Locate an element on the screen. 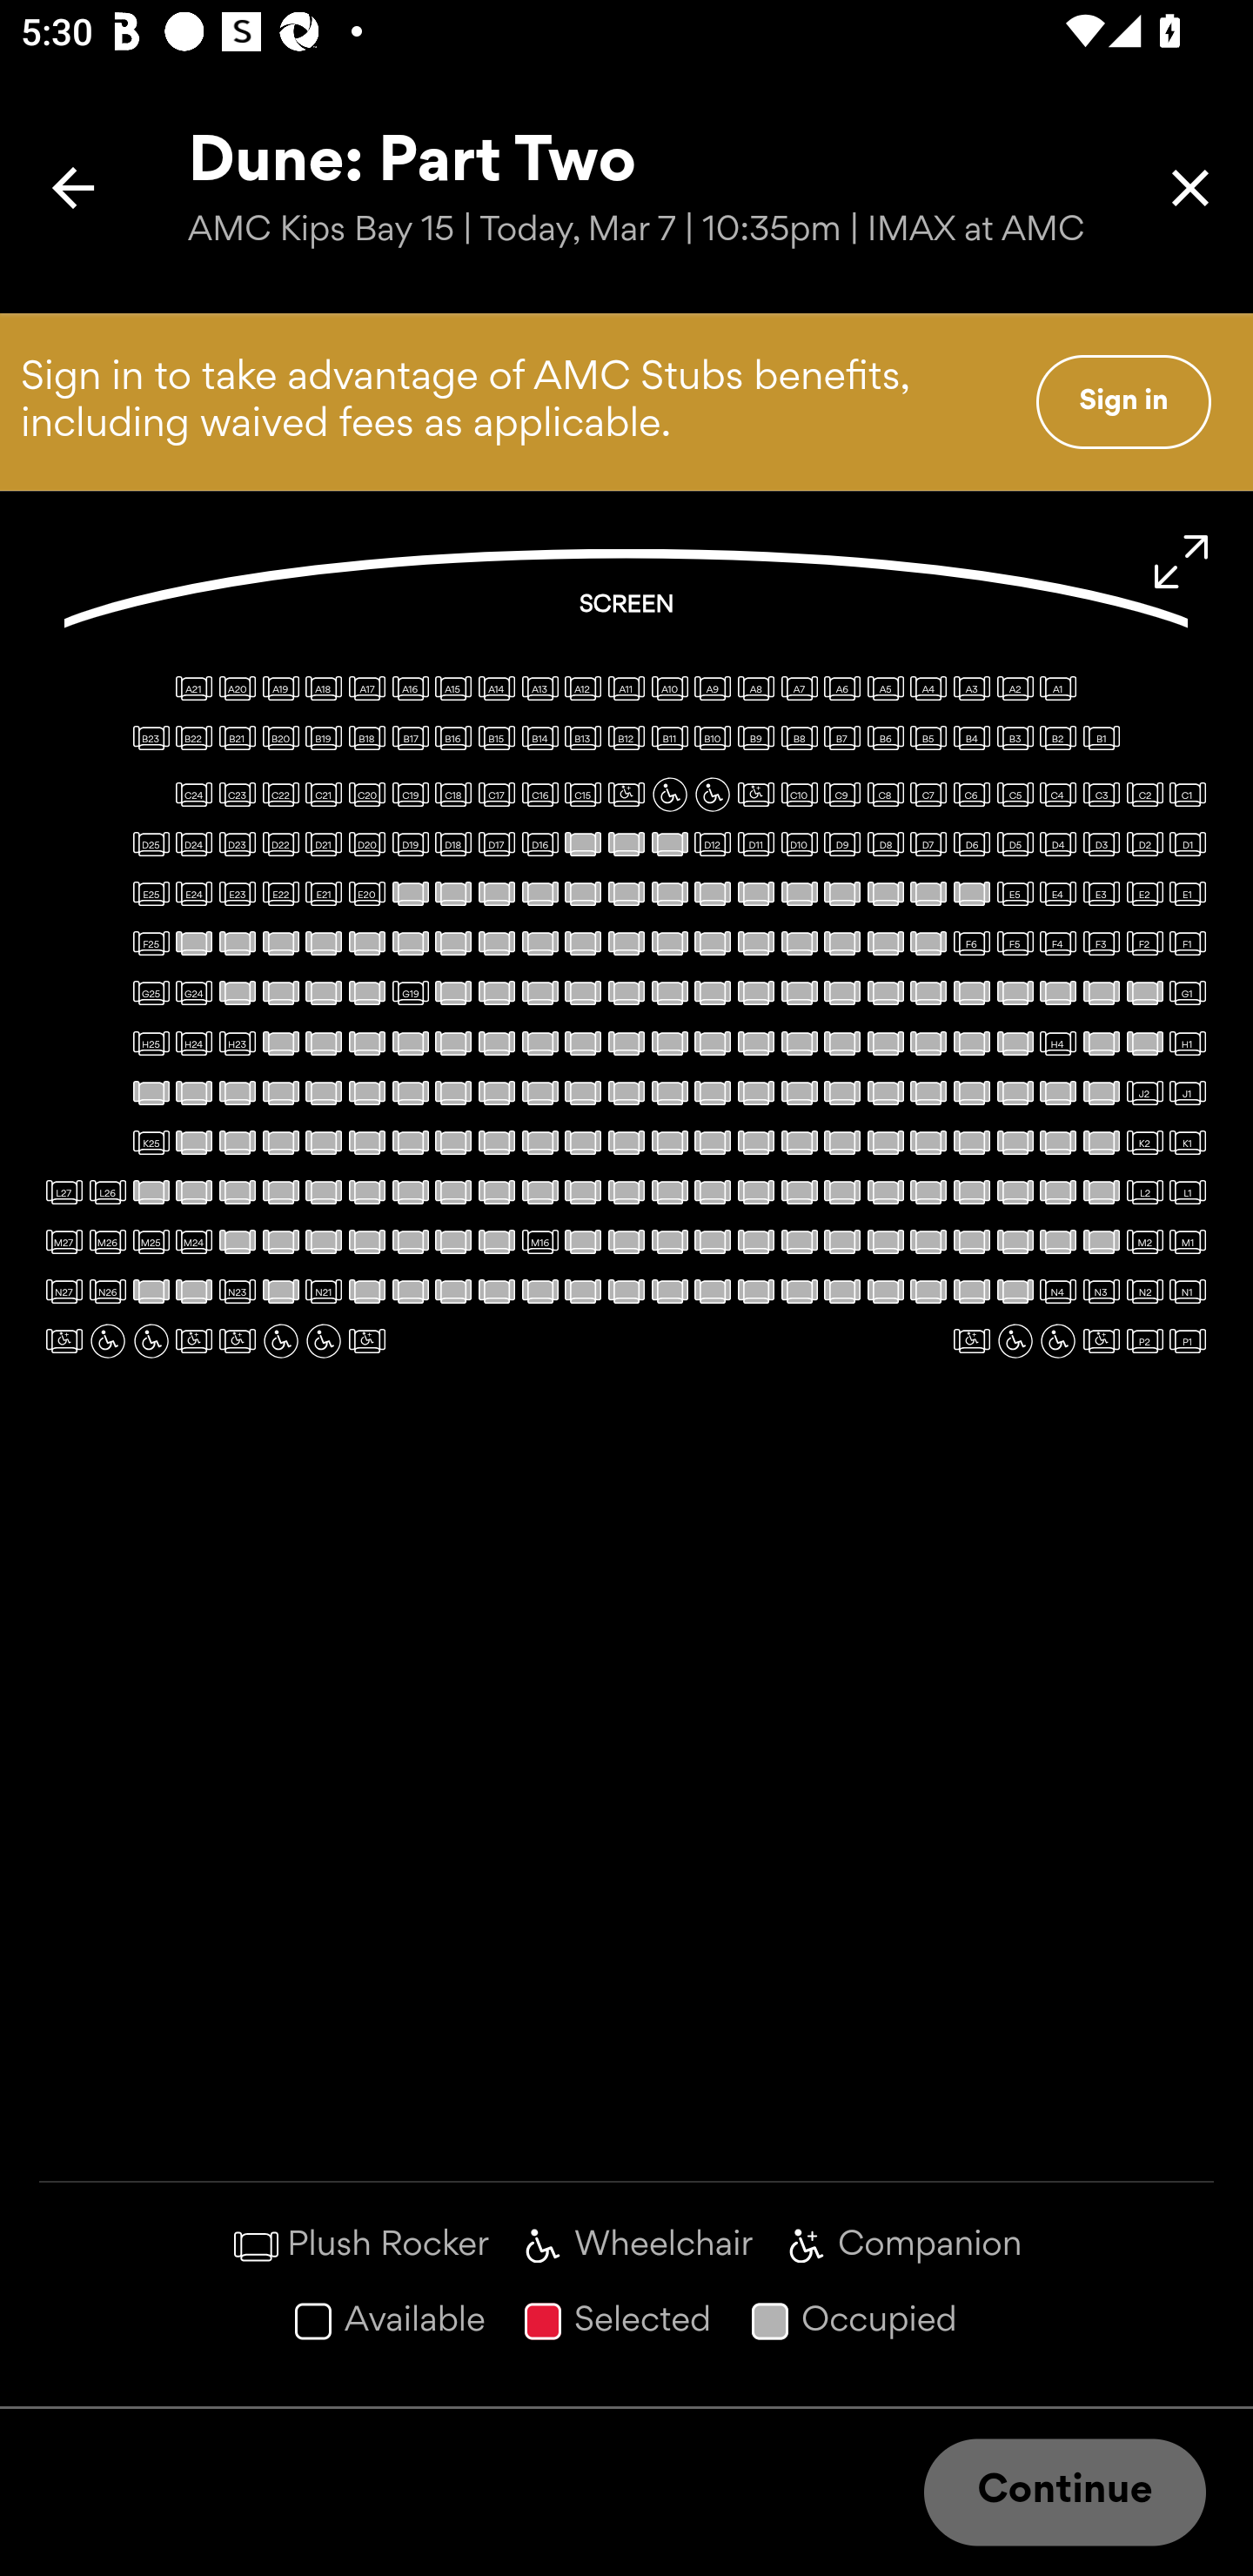 This screenshot has width=1253, height=2576. A8, Regular seat, available is located at coordinates (755, 688).